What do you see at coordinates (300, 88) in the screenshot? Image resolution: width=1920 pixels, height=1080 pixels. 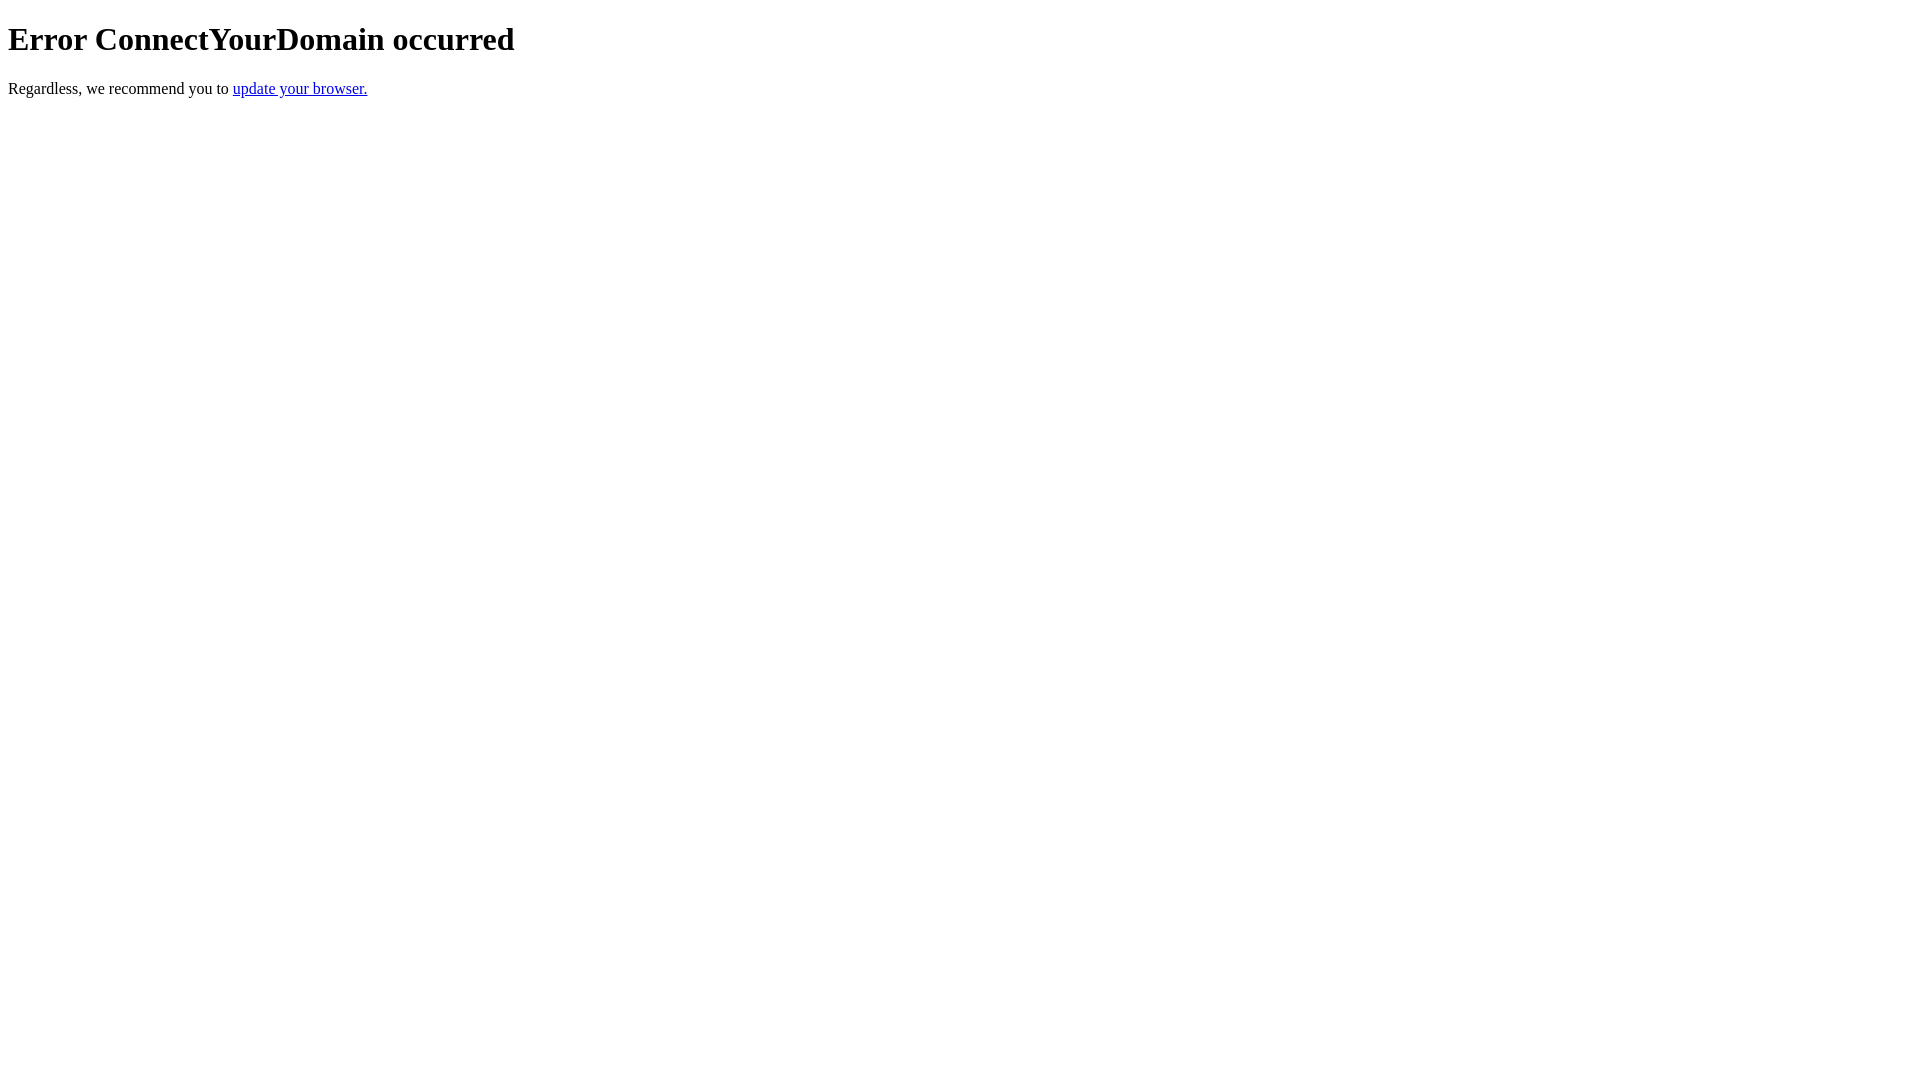 I see `update your browser.` at bounding box center [300, 88].